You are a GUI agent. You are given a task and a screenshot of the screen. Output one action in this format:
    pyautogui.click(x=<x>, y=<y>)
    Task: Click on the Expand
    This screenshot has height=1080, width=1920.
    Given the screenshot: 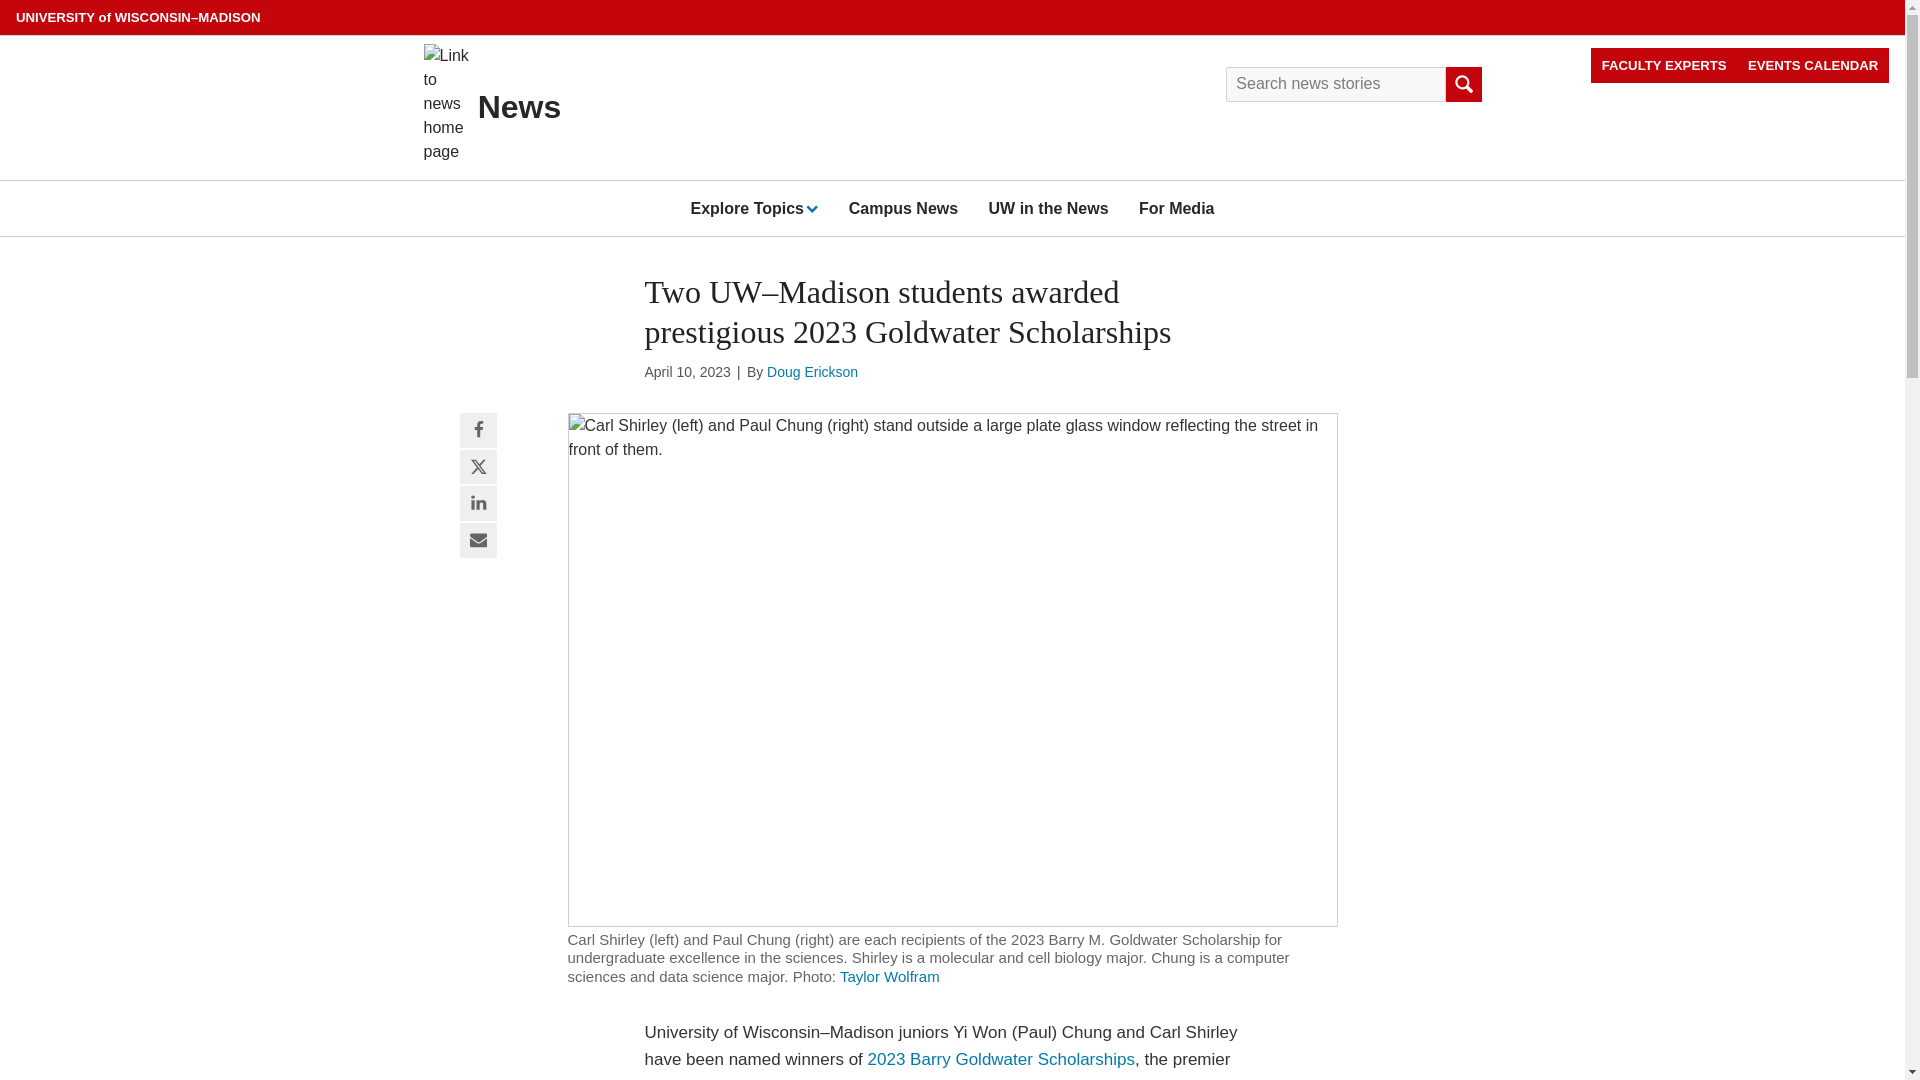 What is the action you would take?
    pyautogui.click(x=810, y=207)
    